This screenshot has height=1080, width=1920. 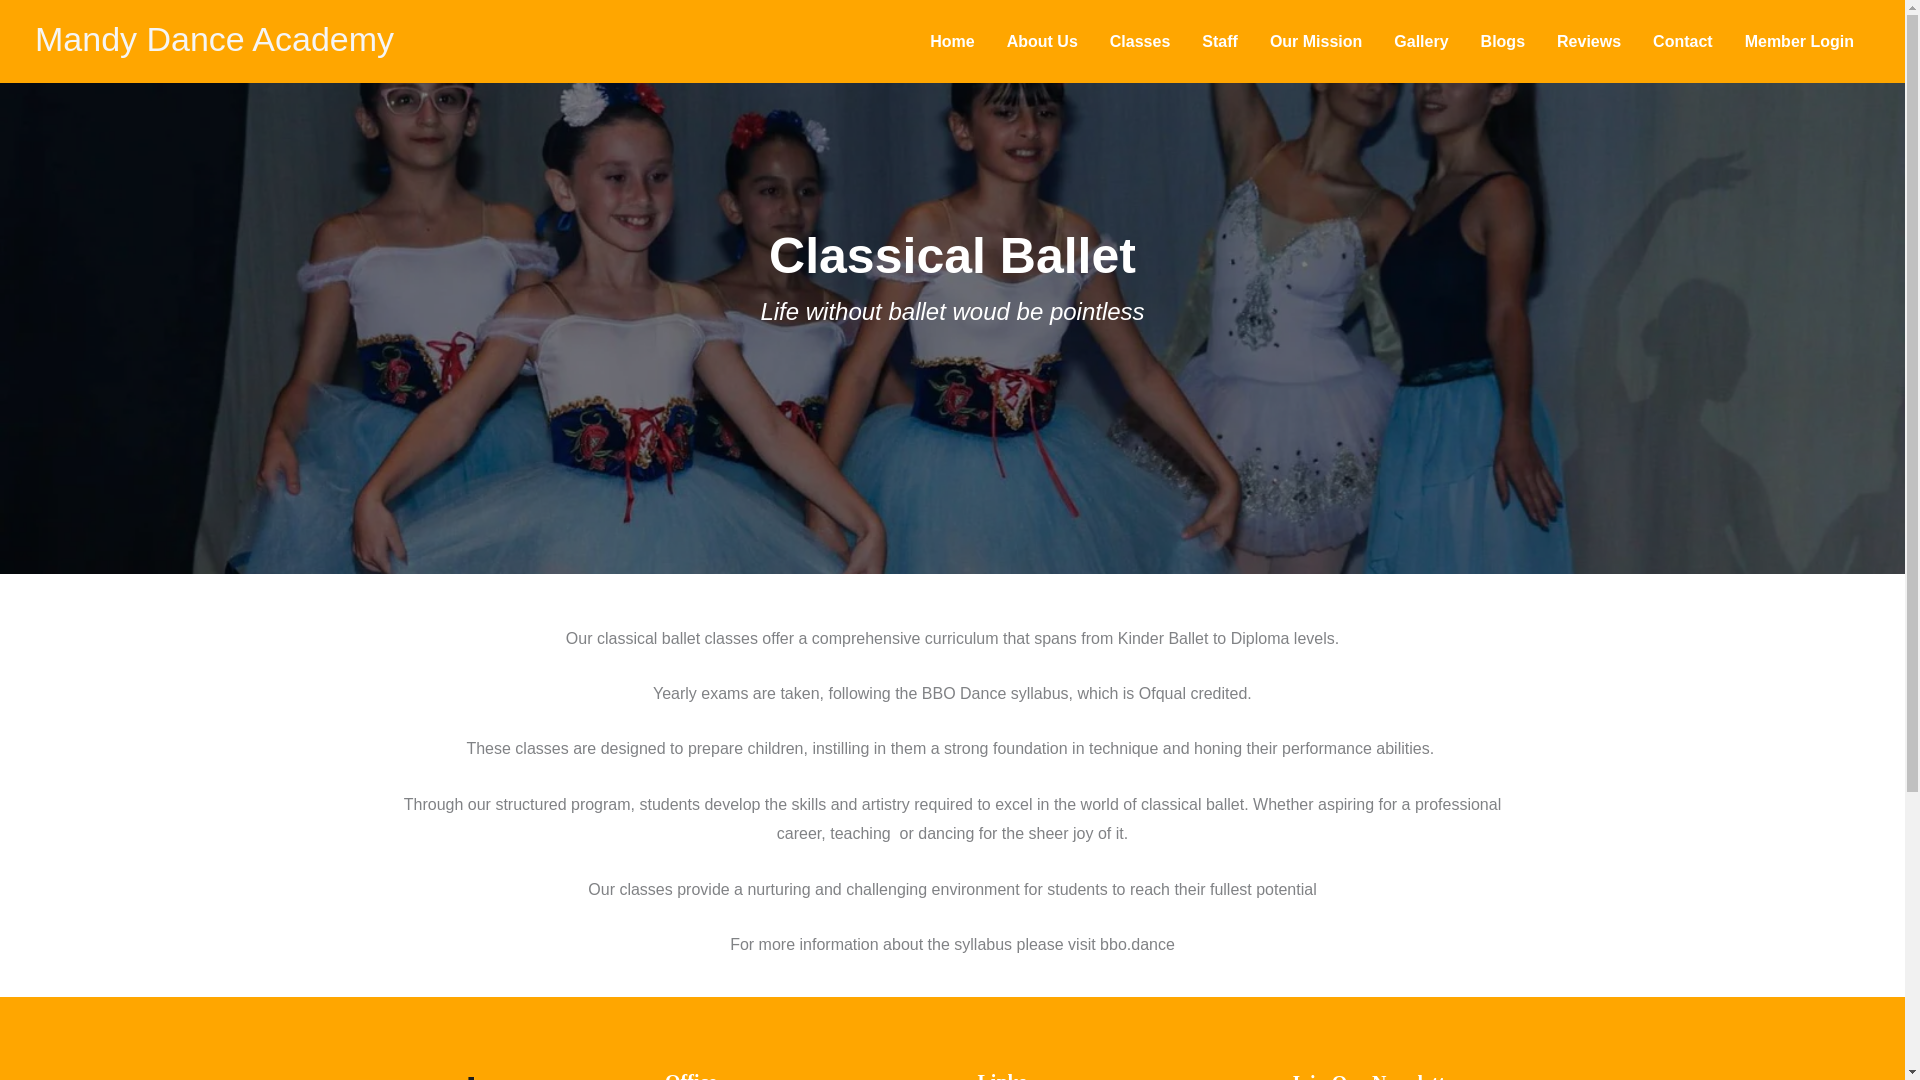 I want to click on Our Mission, so click(x=1316, y=40).